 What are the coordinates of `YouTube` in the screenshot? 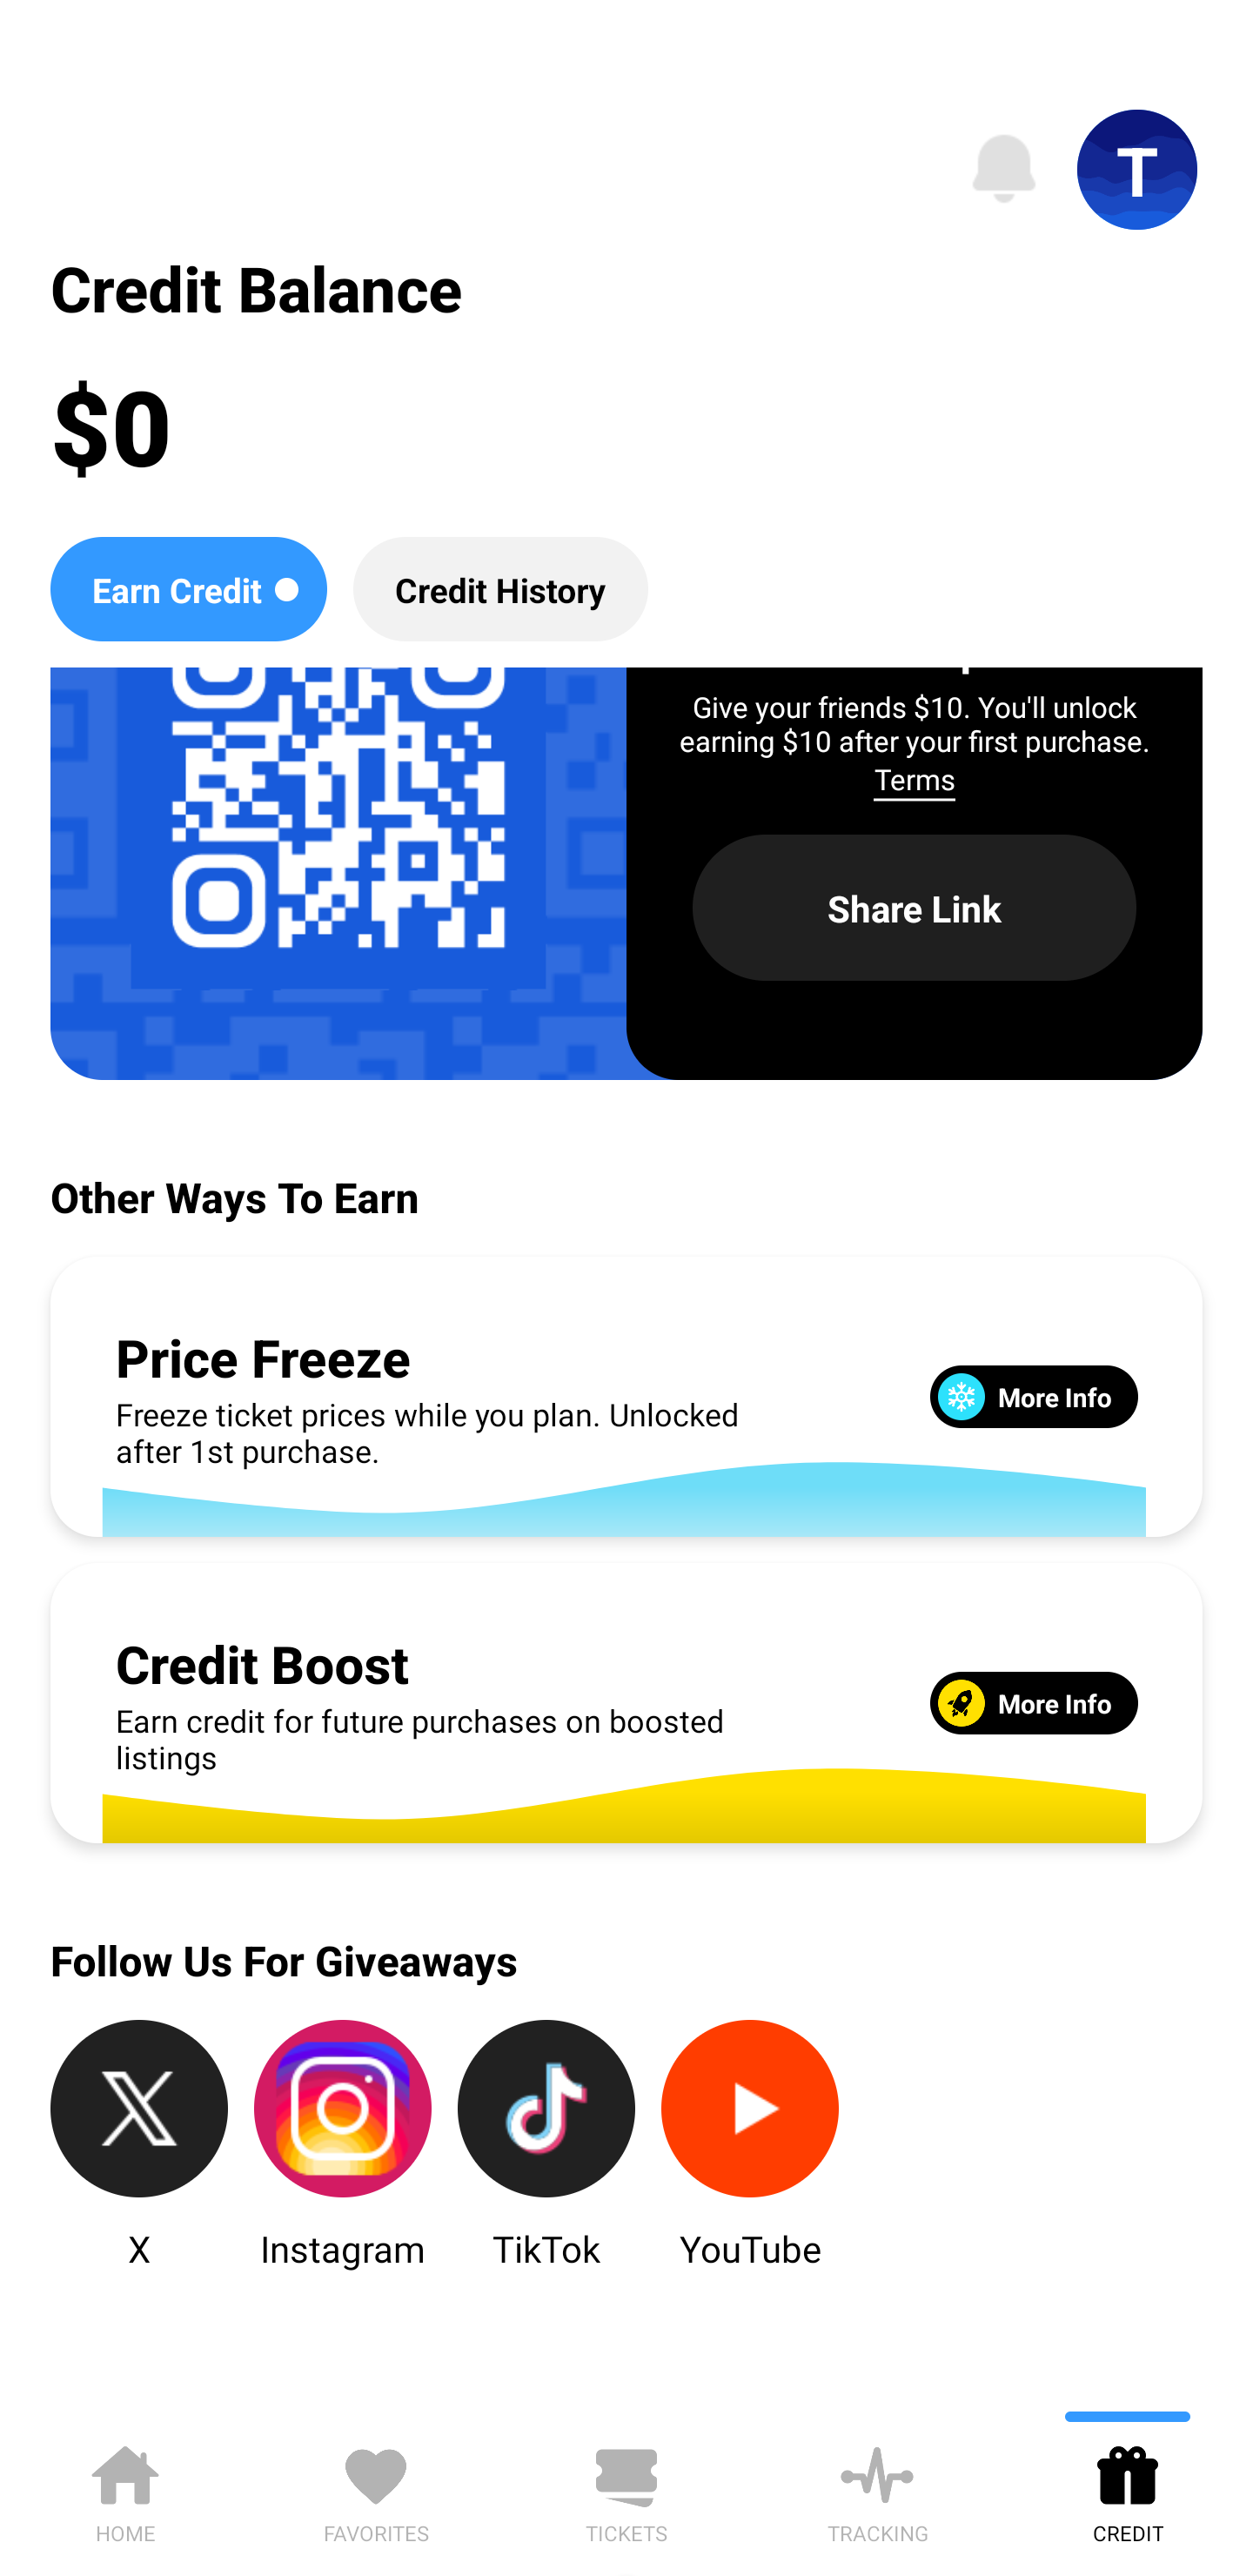 It's located at (750, 2145).